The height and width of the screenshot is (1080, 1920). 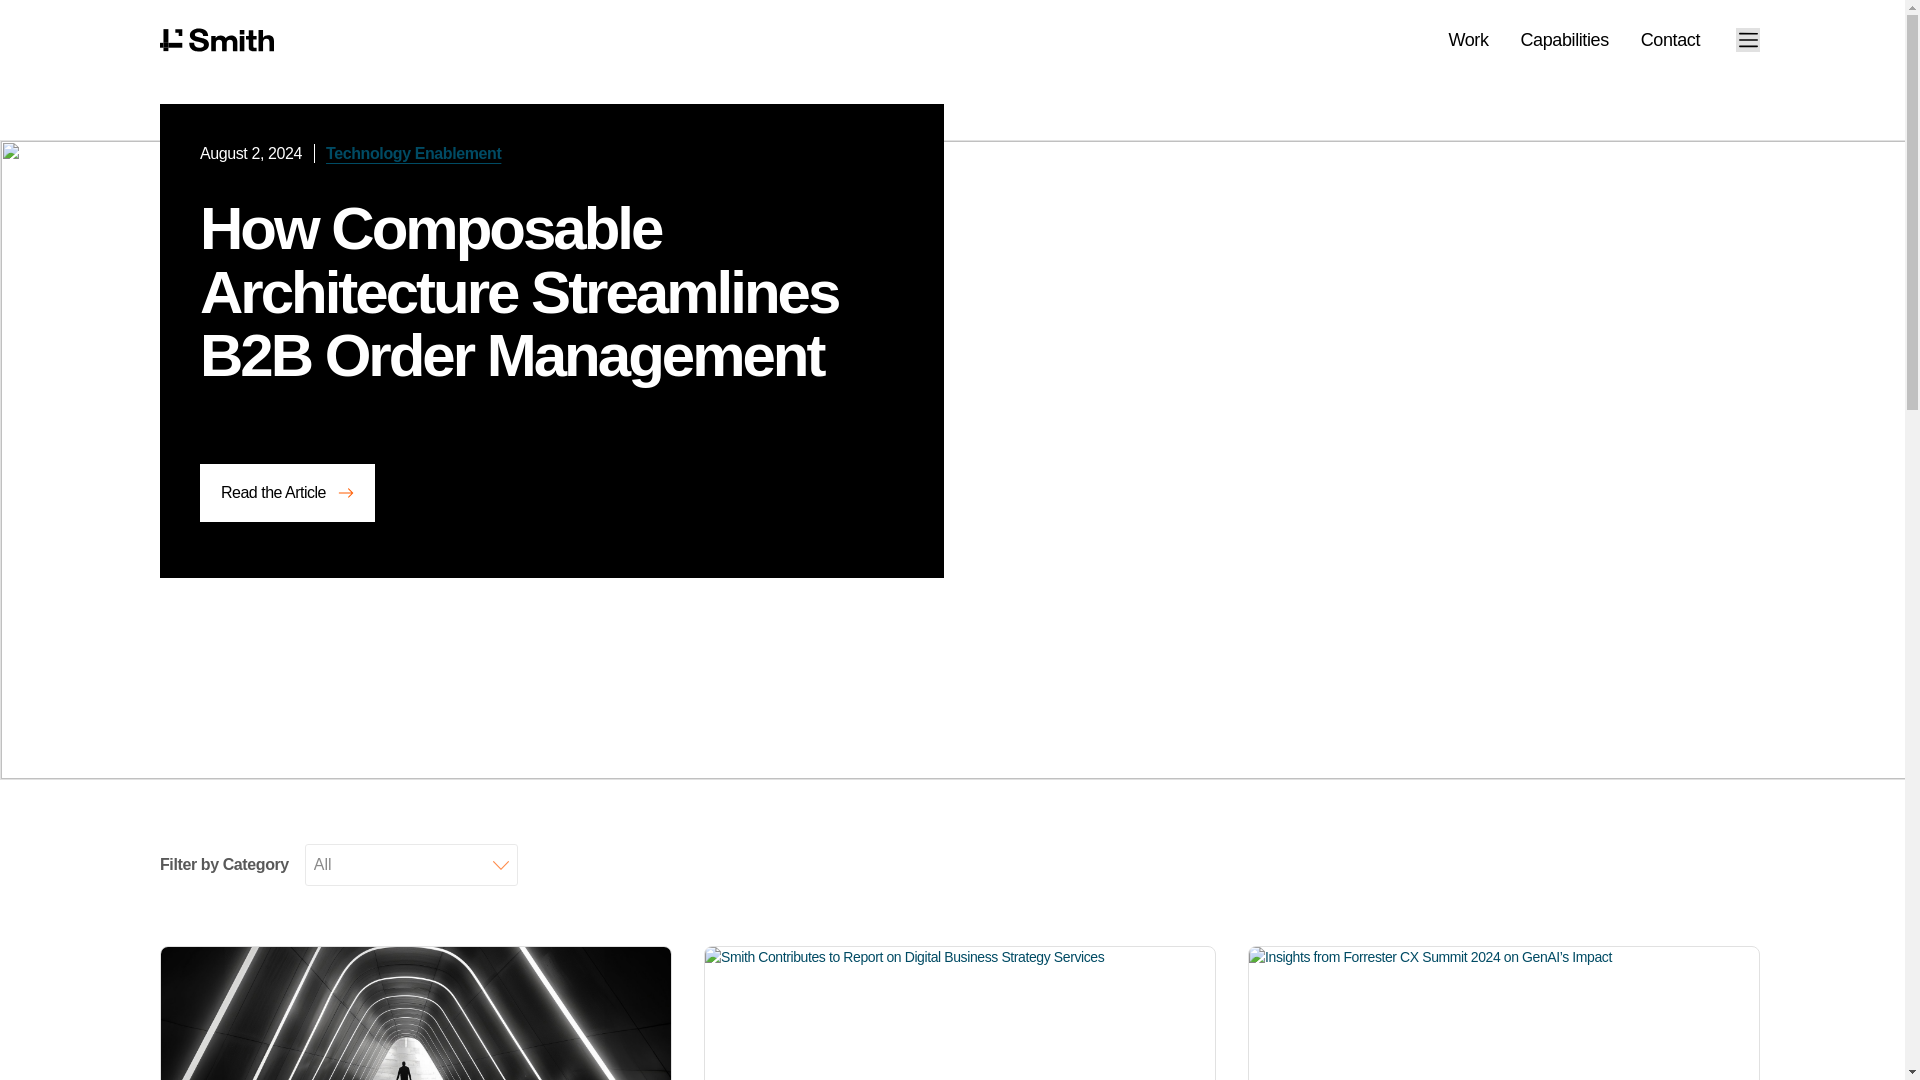 I want to click on Contact, so click(x=1670, y=40).